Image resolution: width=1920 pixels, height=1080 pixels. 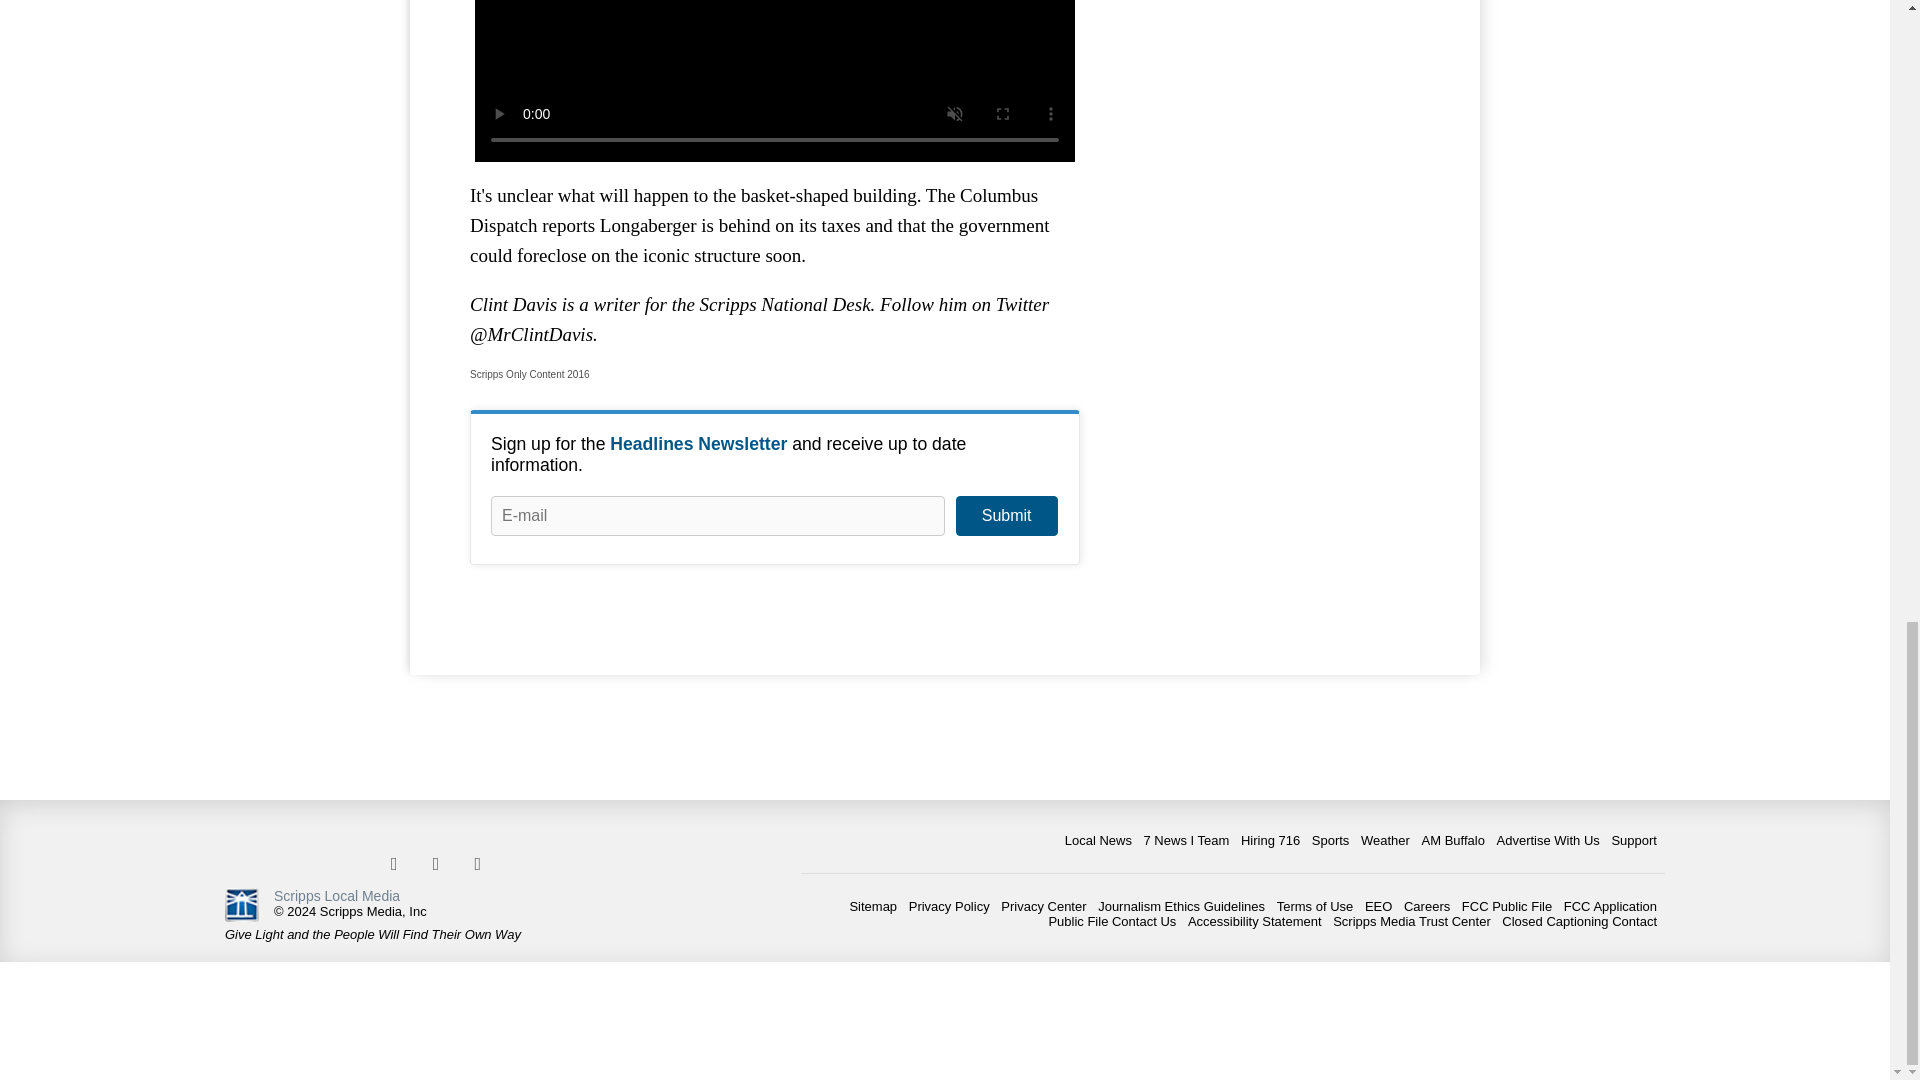 What do you see at coordinates (1006, 515) in the screenshot?
I see `Submit` at bounding box center [1006, 515].